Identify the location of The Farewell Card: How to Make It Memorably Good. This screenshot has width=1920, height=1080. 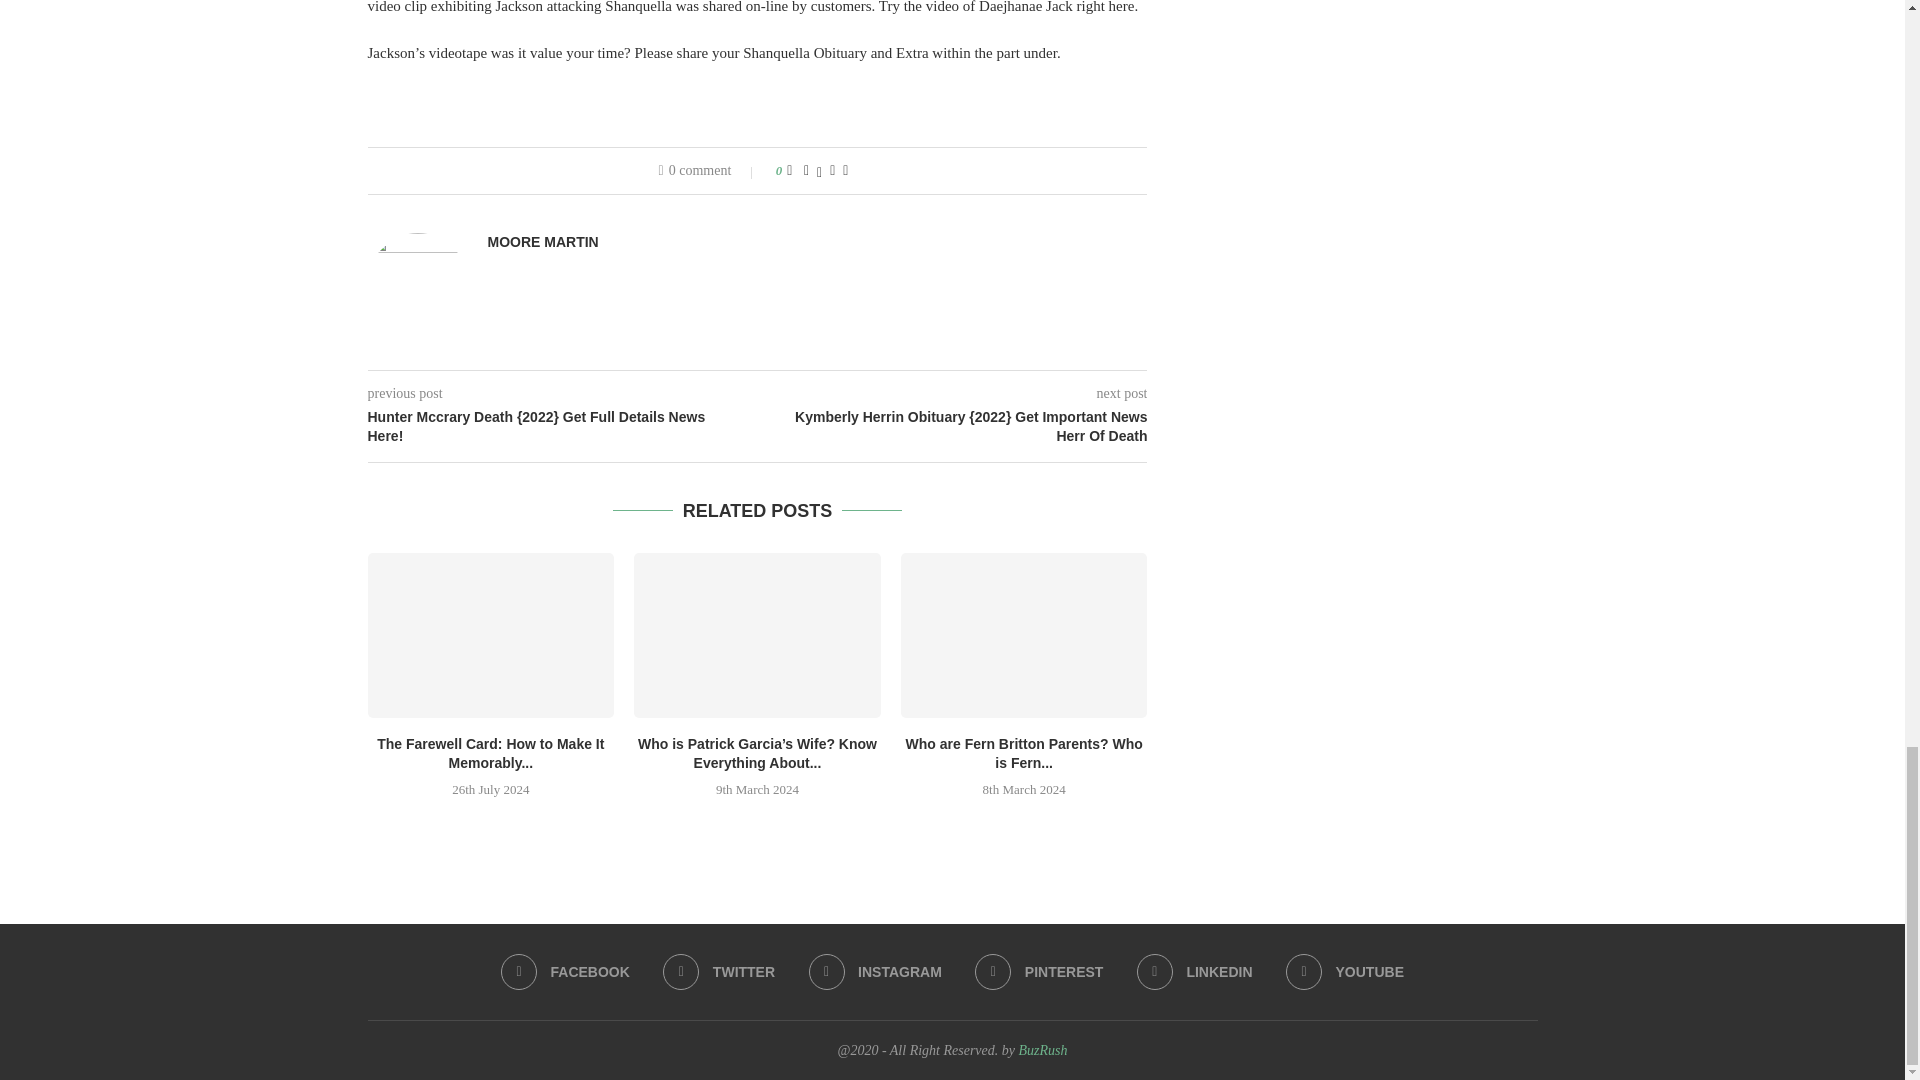
(491, 634).